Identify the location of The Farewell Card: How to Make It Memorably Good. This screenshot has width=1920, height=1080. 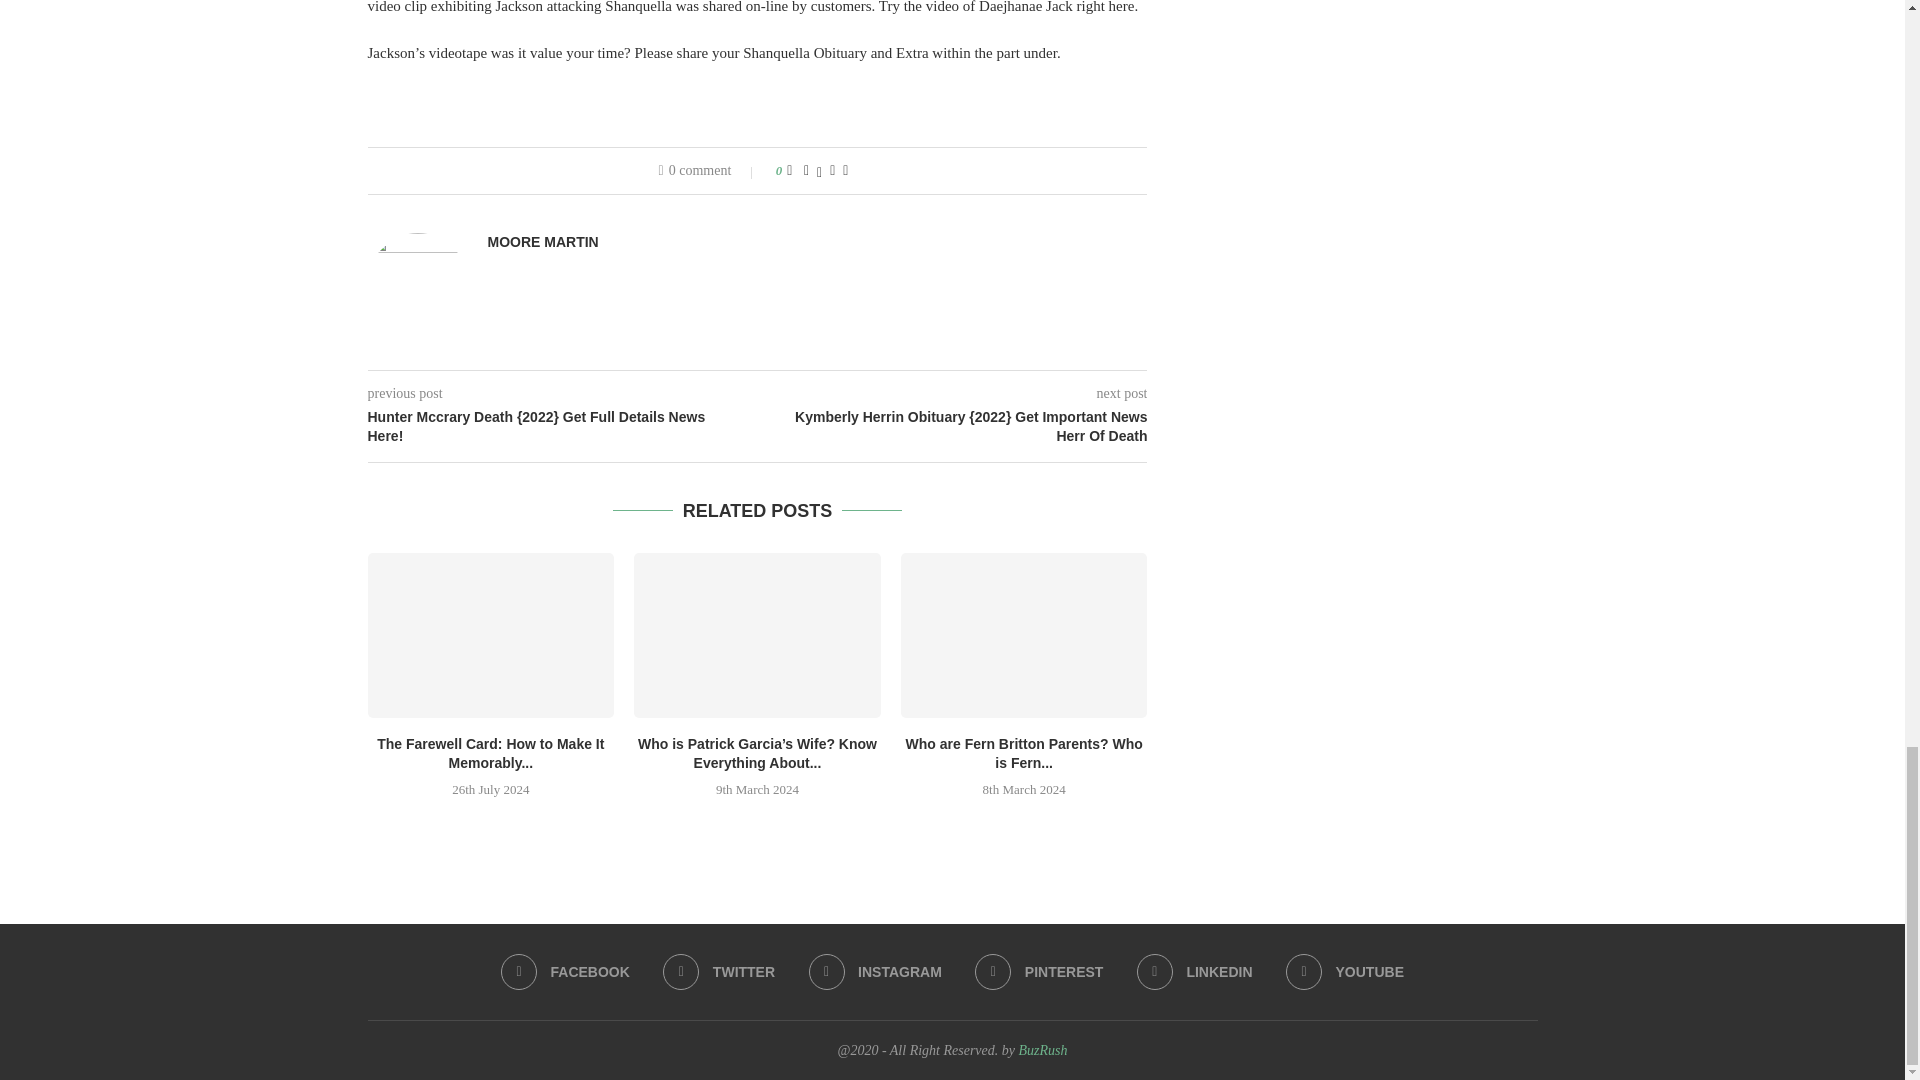
(491, 634).